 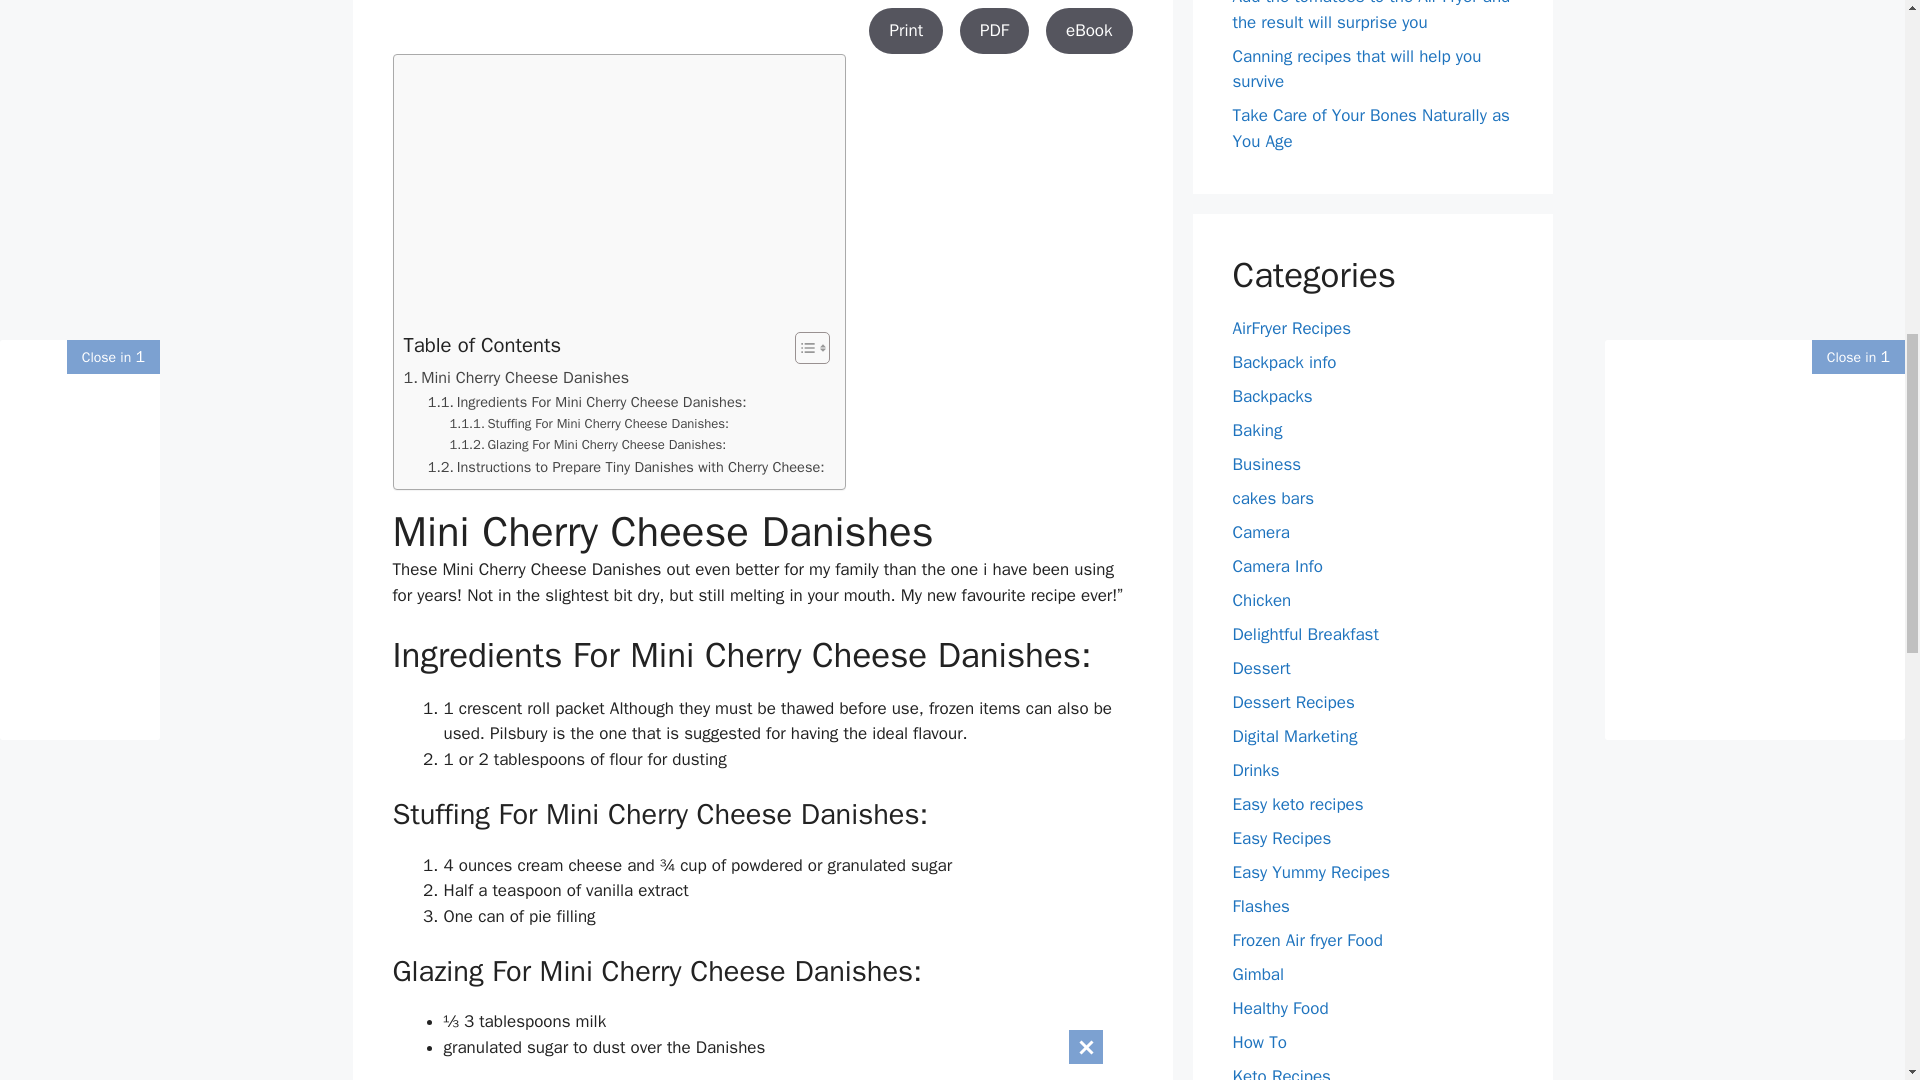 I want to click on Print, so click(x=906, y=30).